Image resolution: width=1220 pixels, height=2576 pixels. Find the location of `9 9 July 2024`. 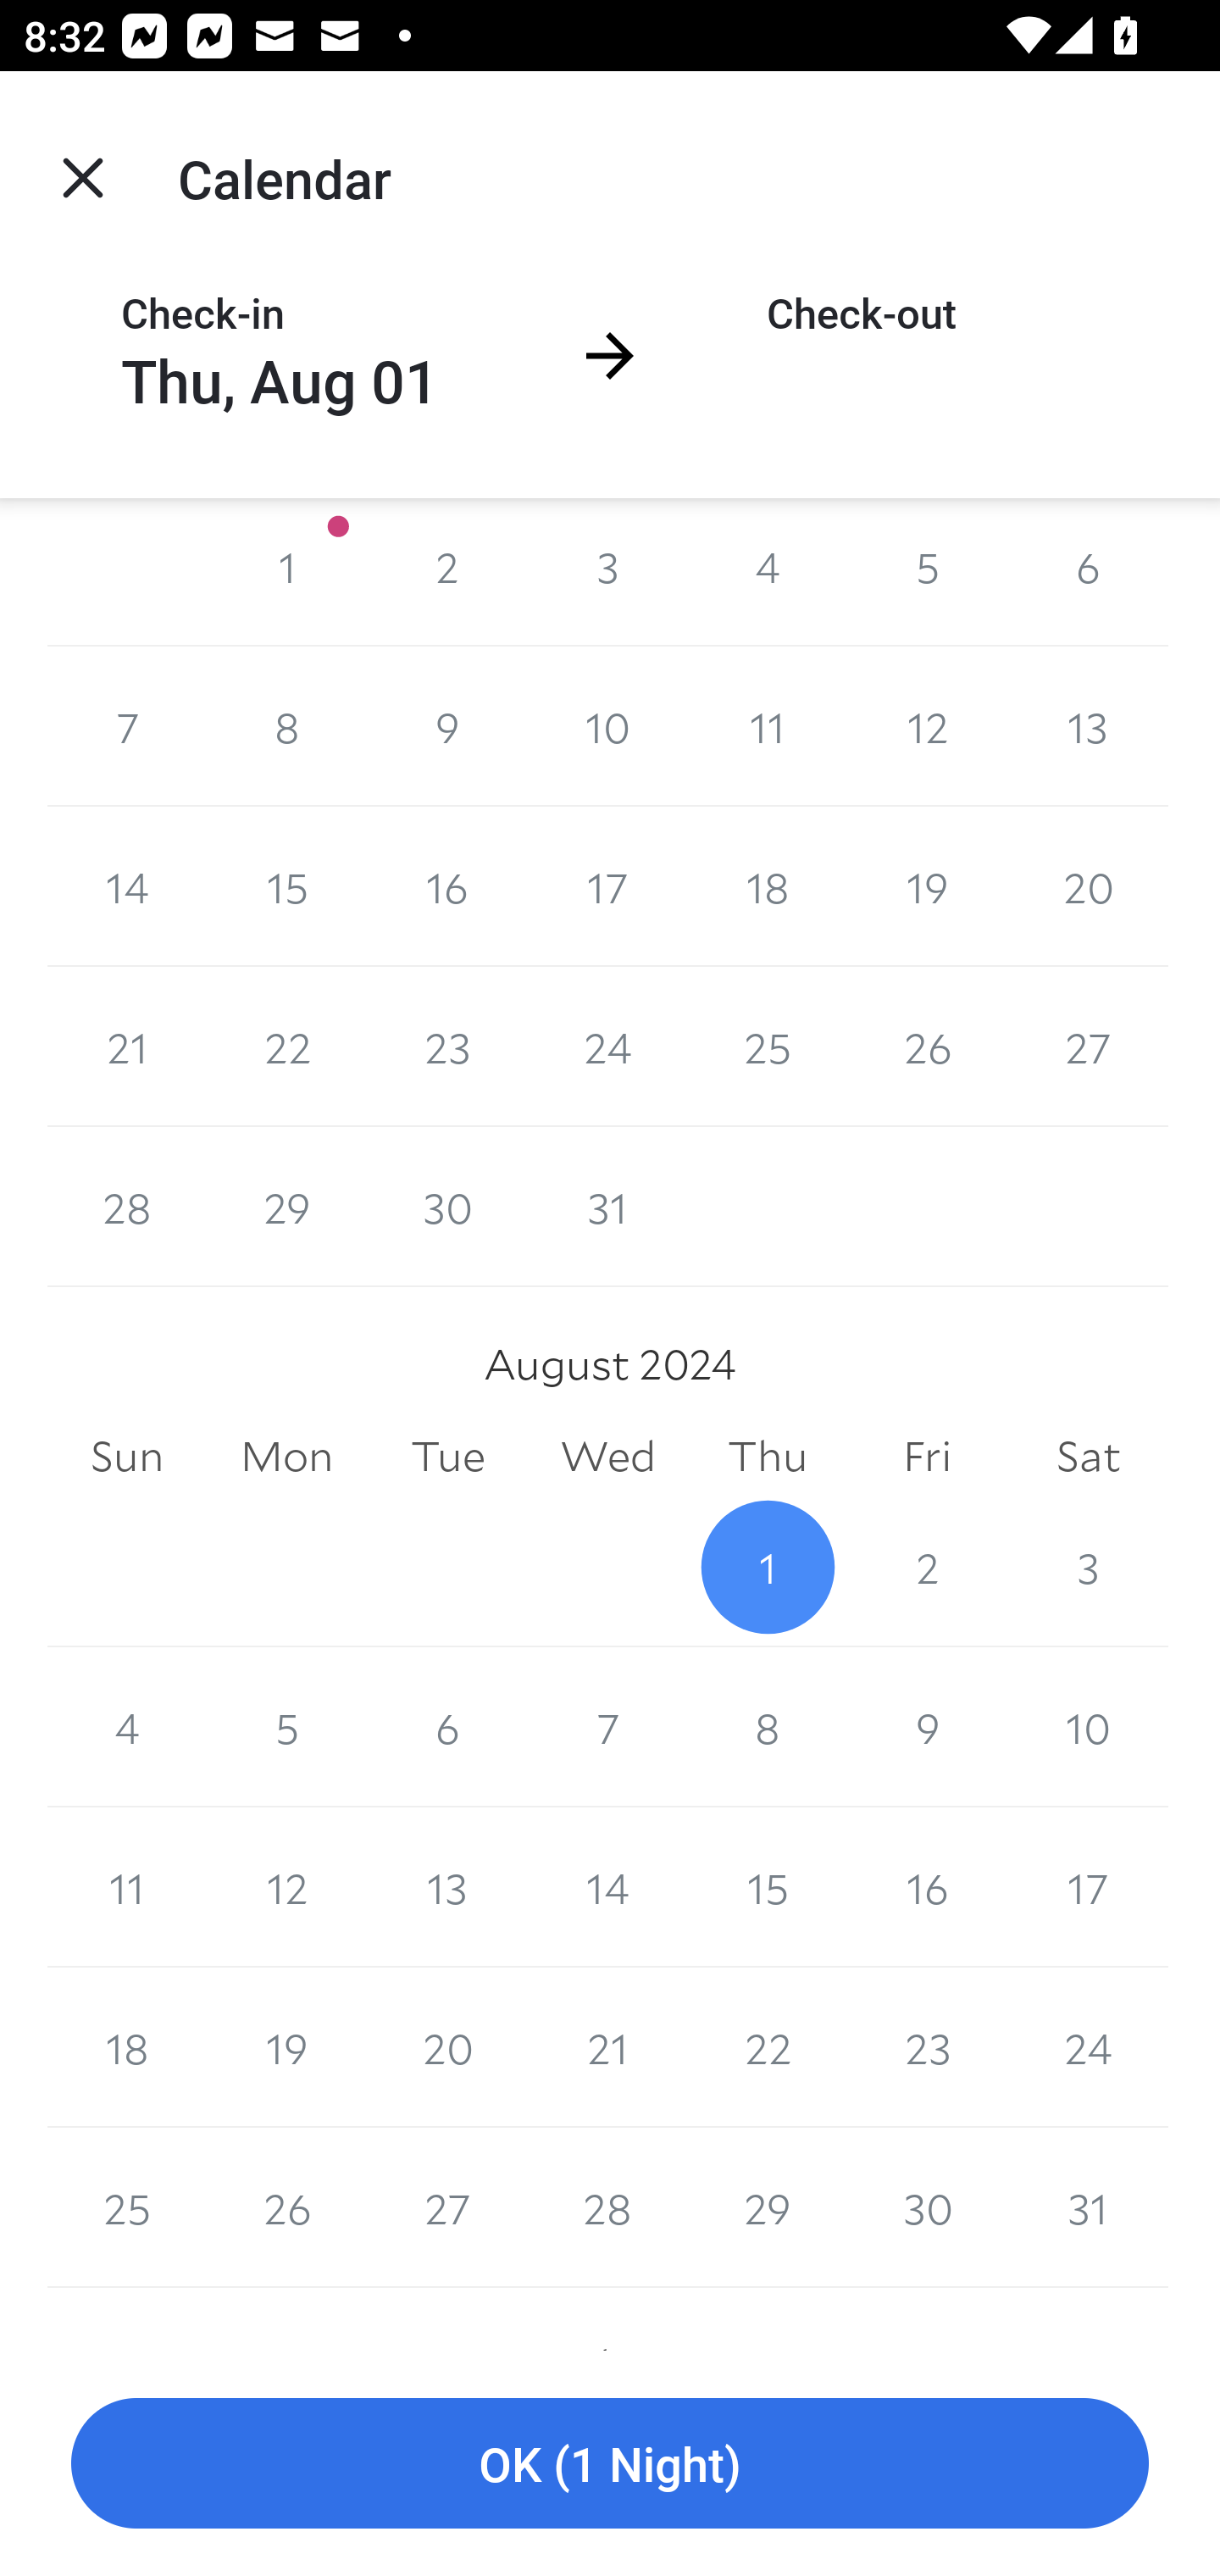

9 9 July 2024 is located at coordinates (447, 726).